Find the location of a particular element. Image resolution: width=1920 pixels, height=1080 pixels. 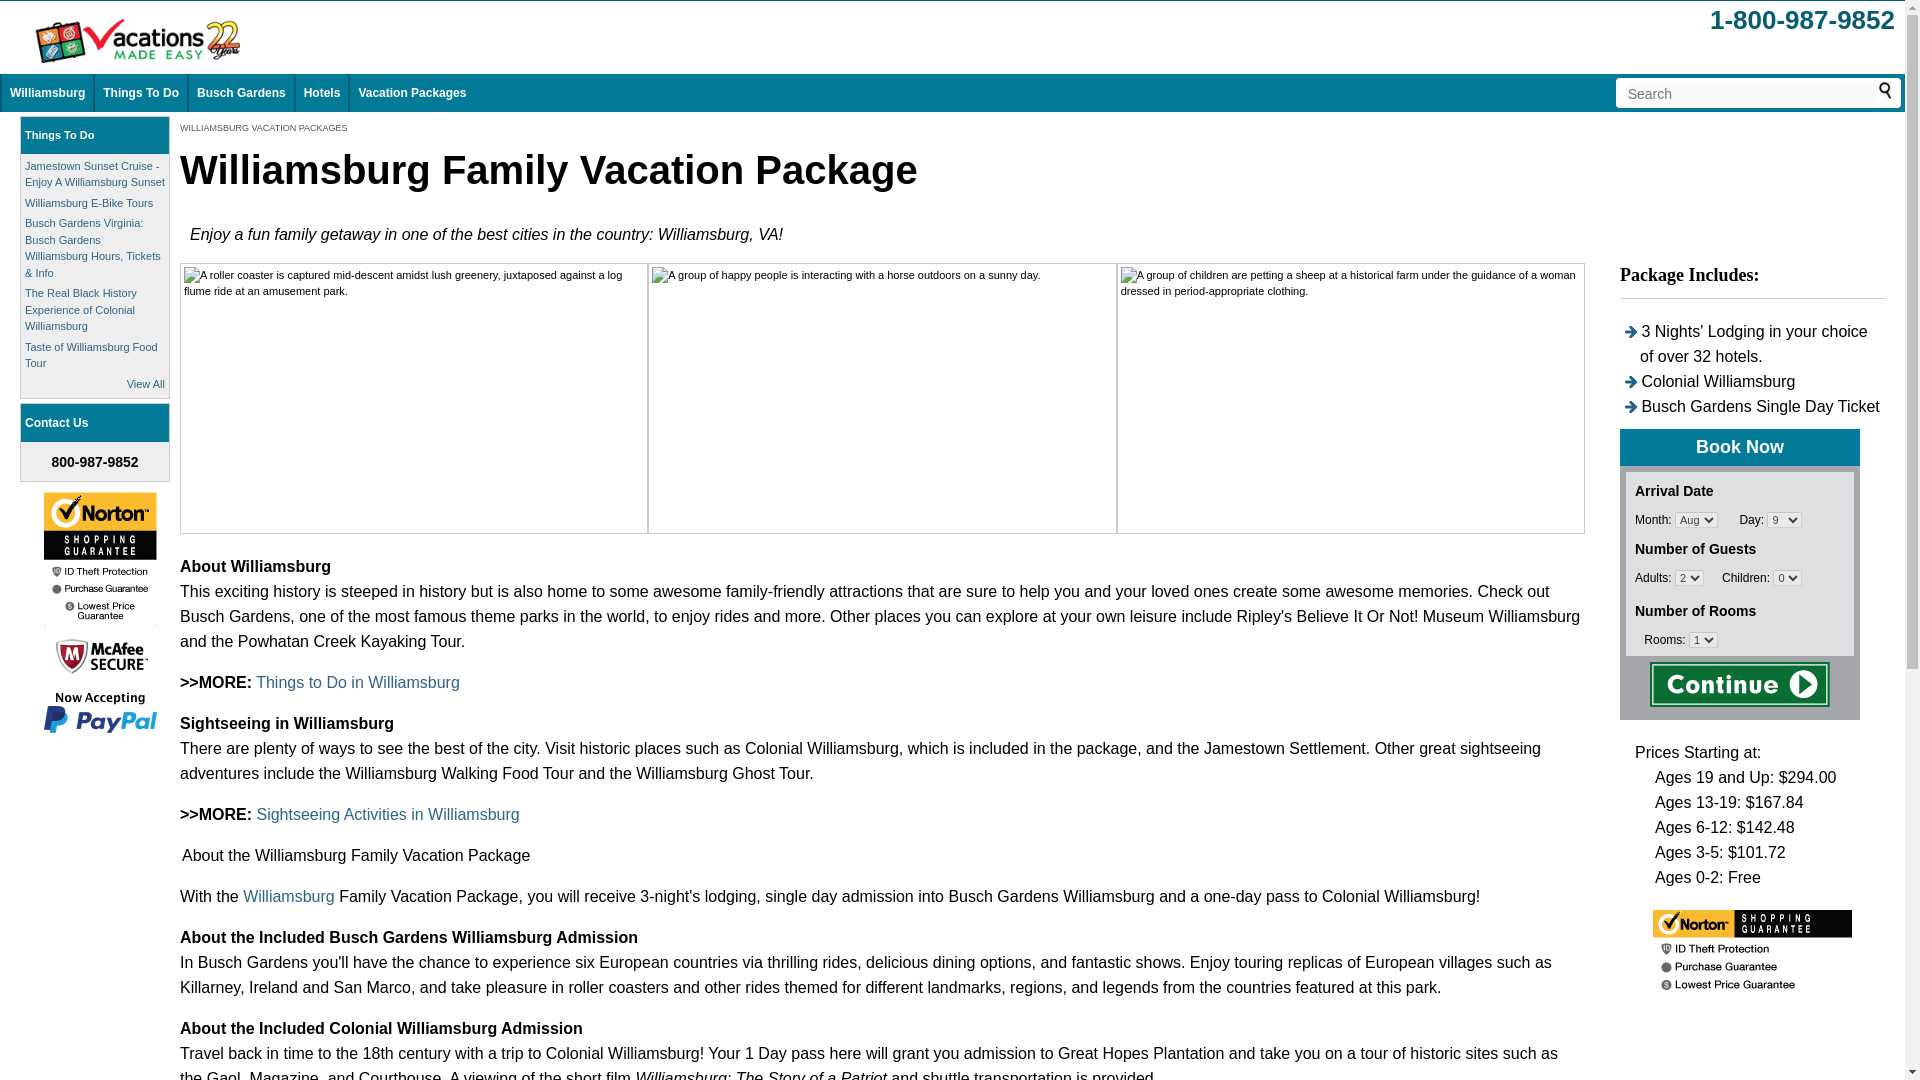

Things to Do in Williamsburg is located at coordinates (358, 682).